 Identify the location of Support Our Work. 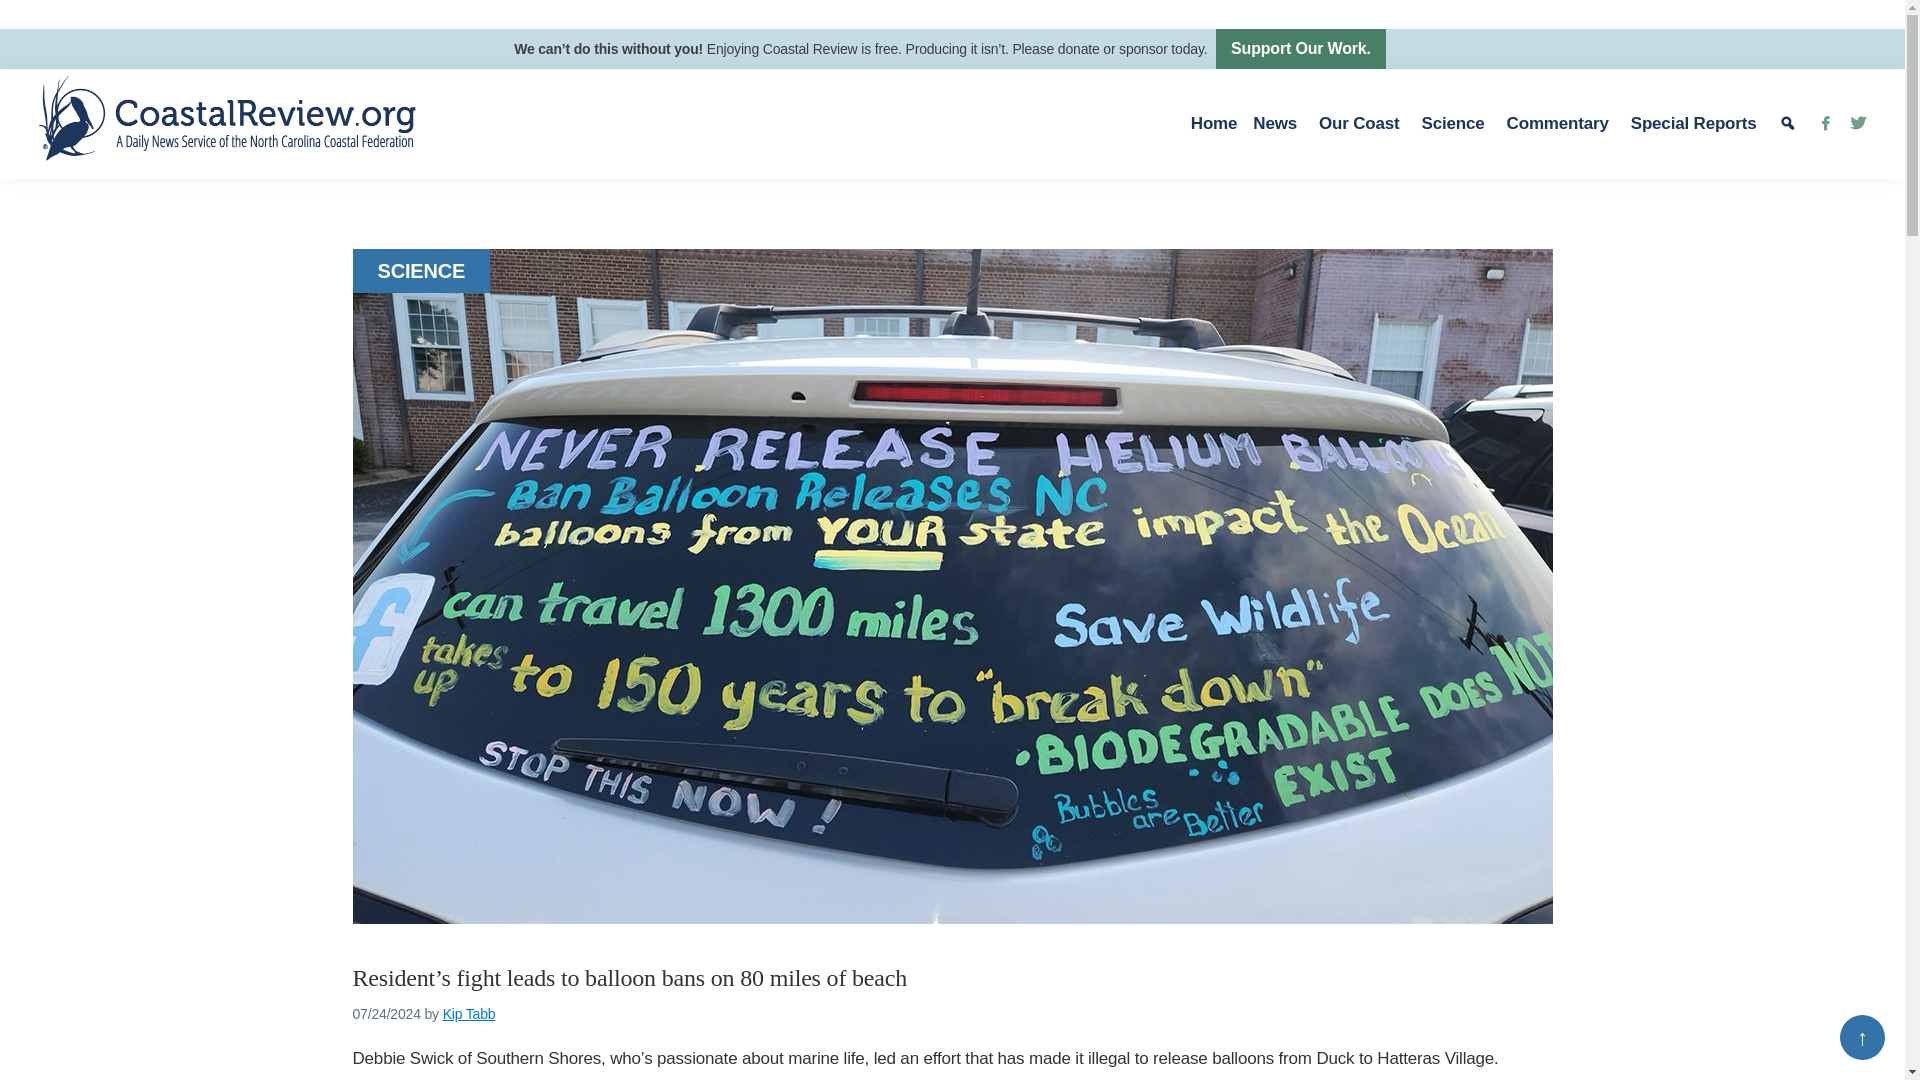
(1300, 49).